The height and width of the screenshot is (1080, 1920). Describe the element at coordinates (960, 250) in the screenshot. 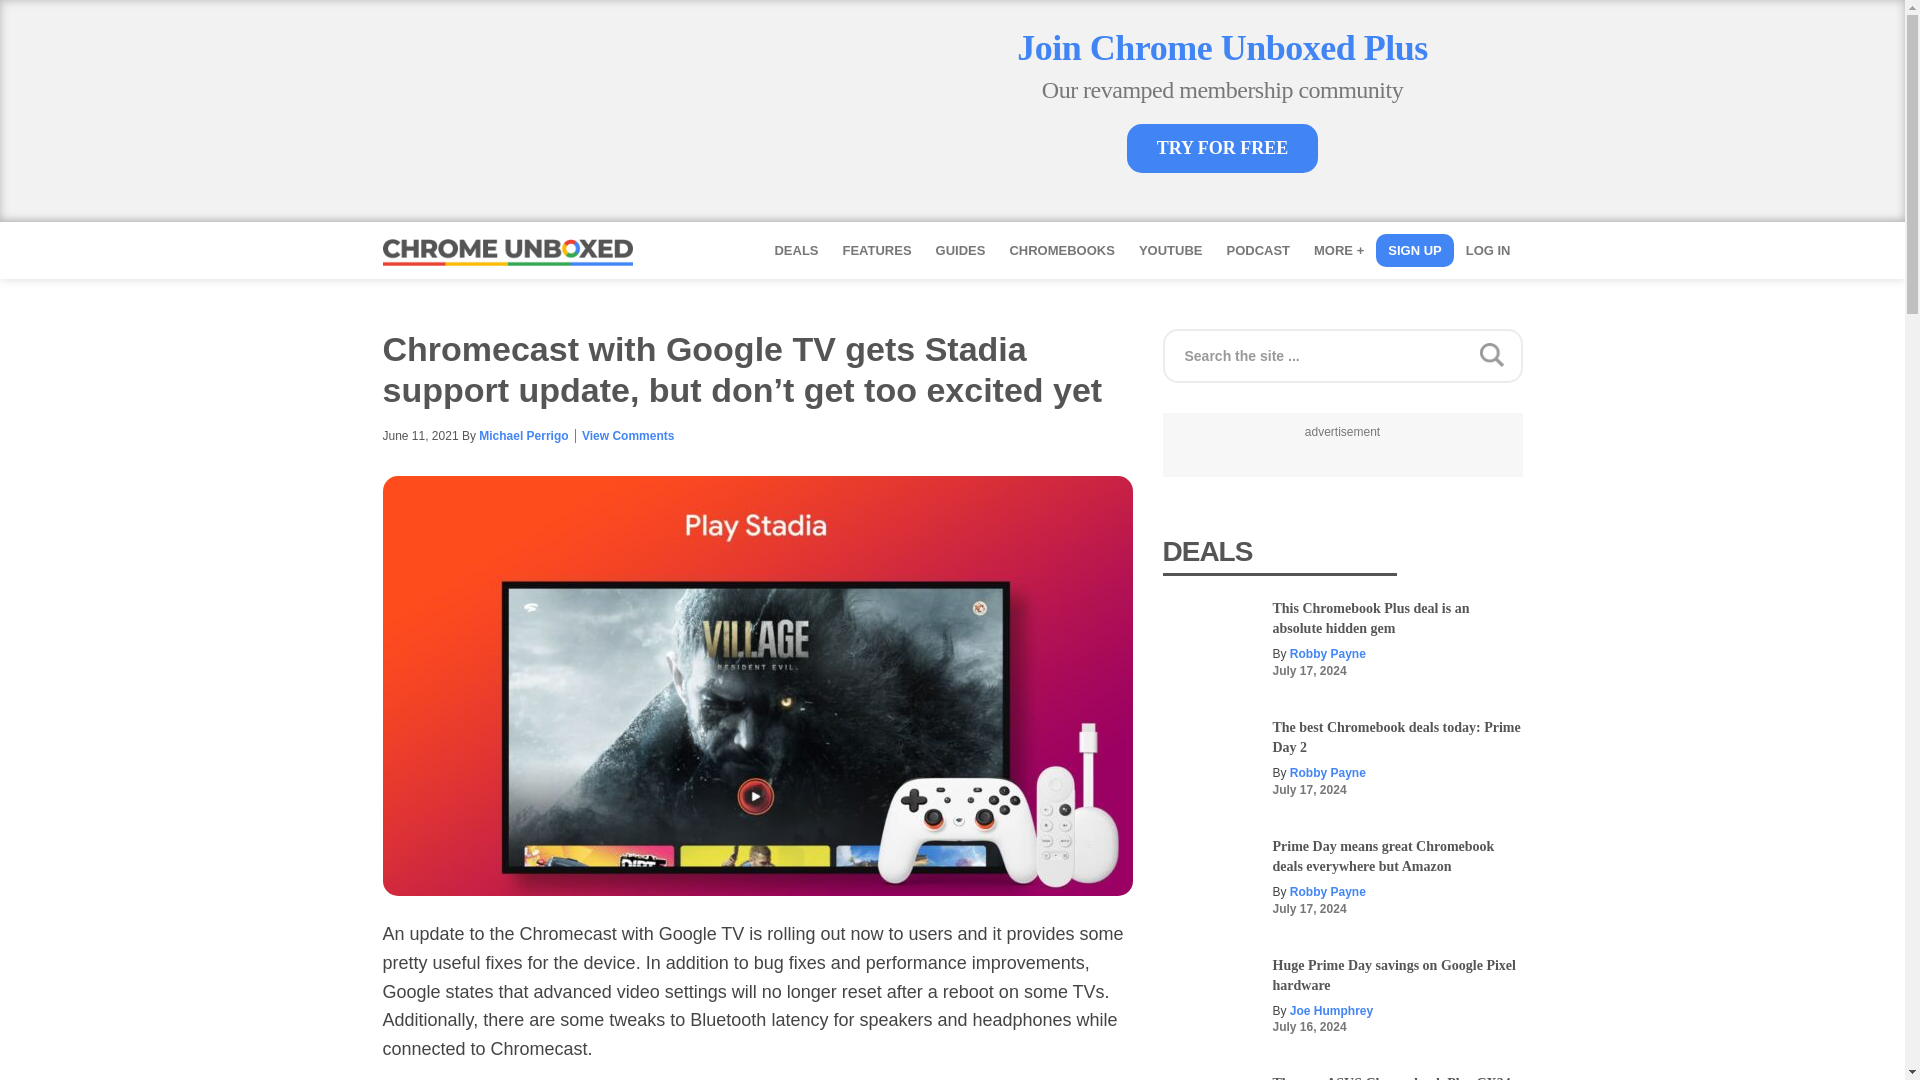

I see `GUIDES` at that location.